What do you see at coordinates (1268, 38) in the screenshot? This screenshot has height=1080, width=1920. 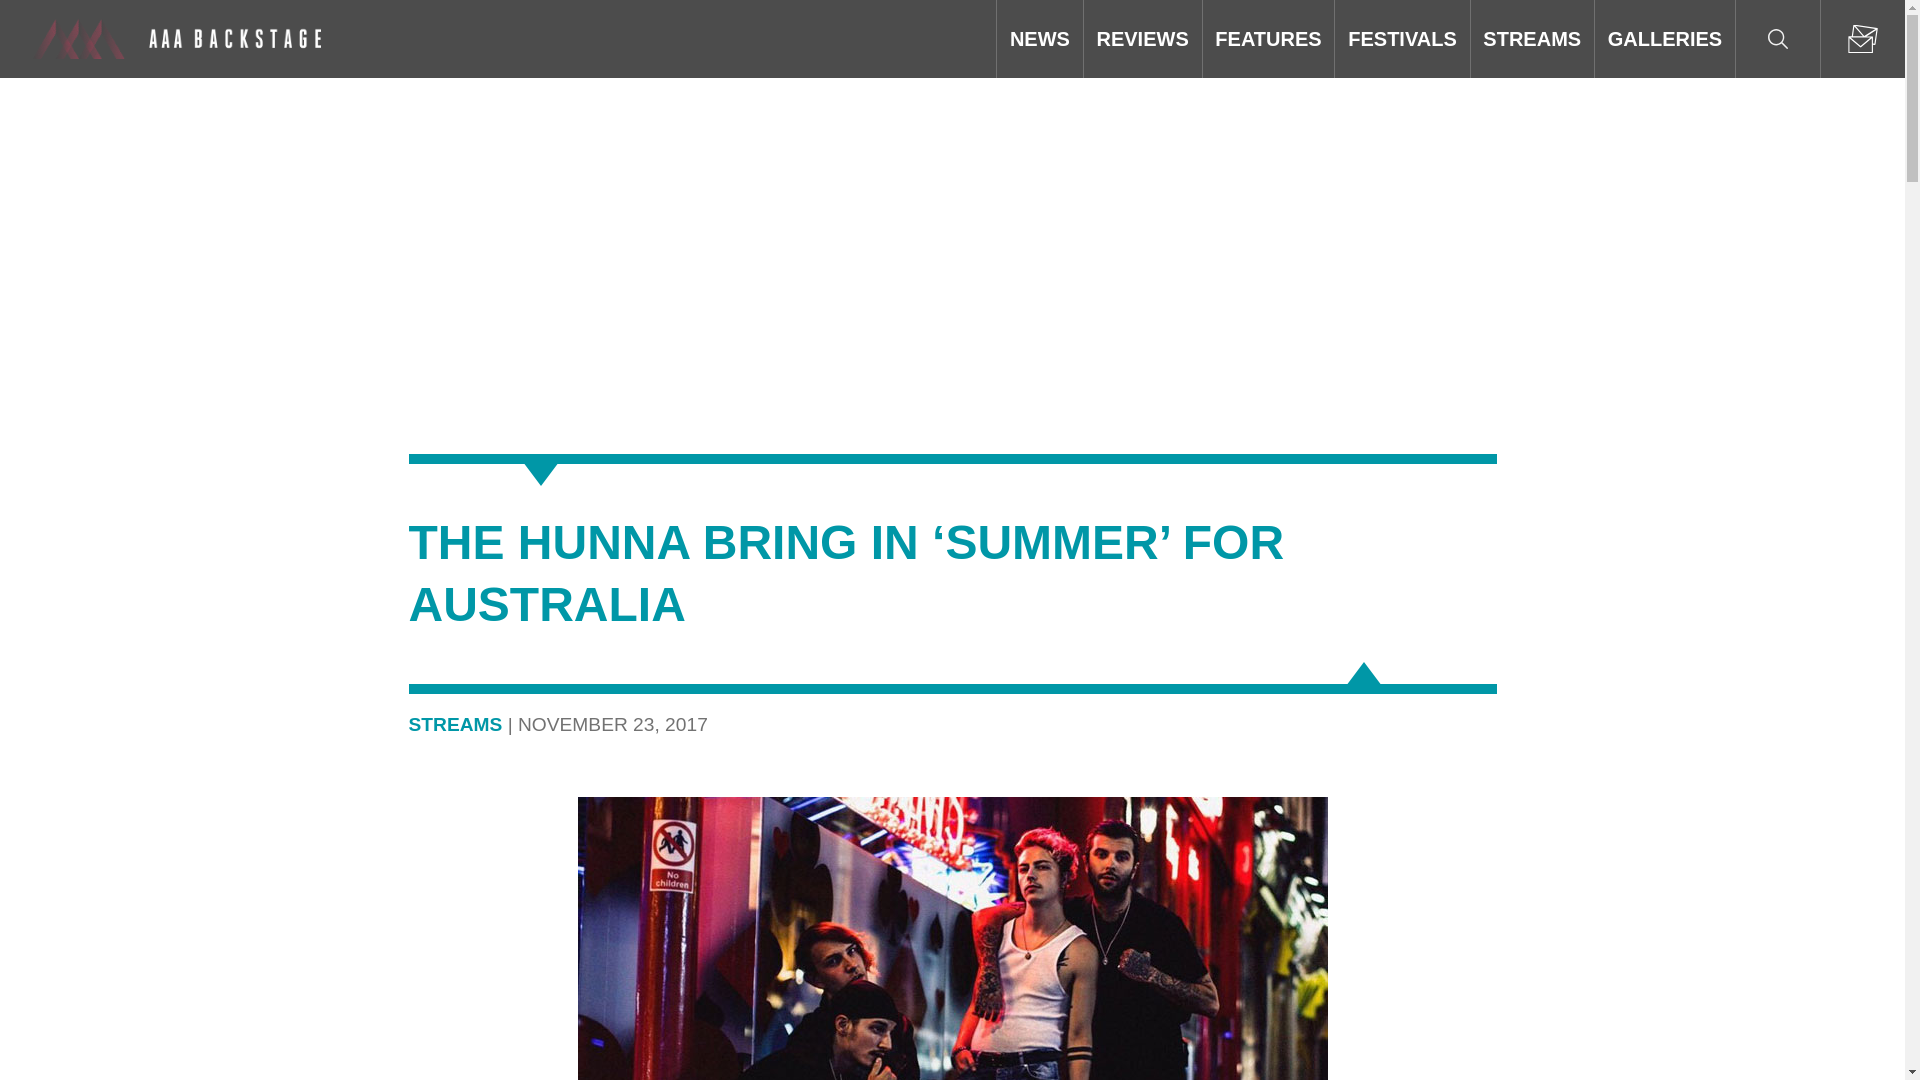 I see `FEATURES` at bounding box center [1268, 38].